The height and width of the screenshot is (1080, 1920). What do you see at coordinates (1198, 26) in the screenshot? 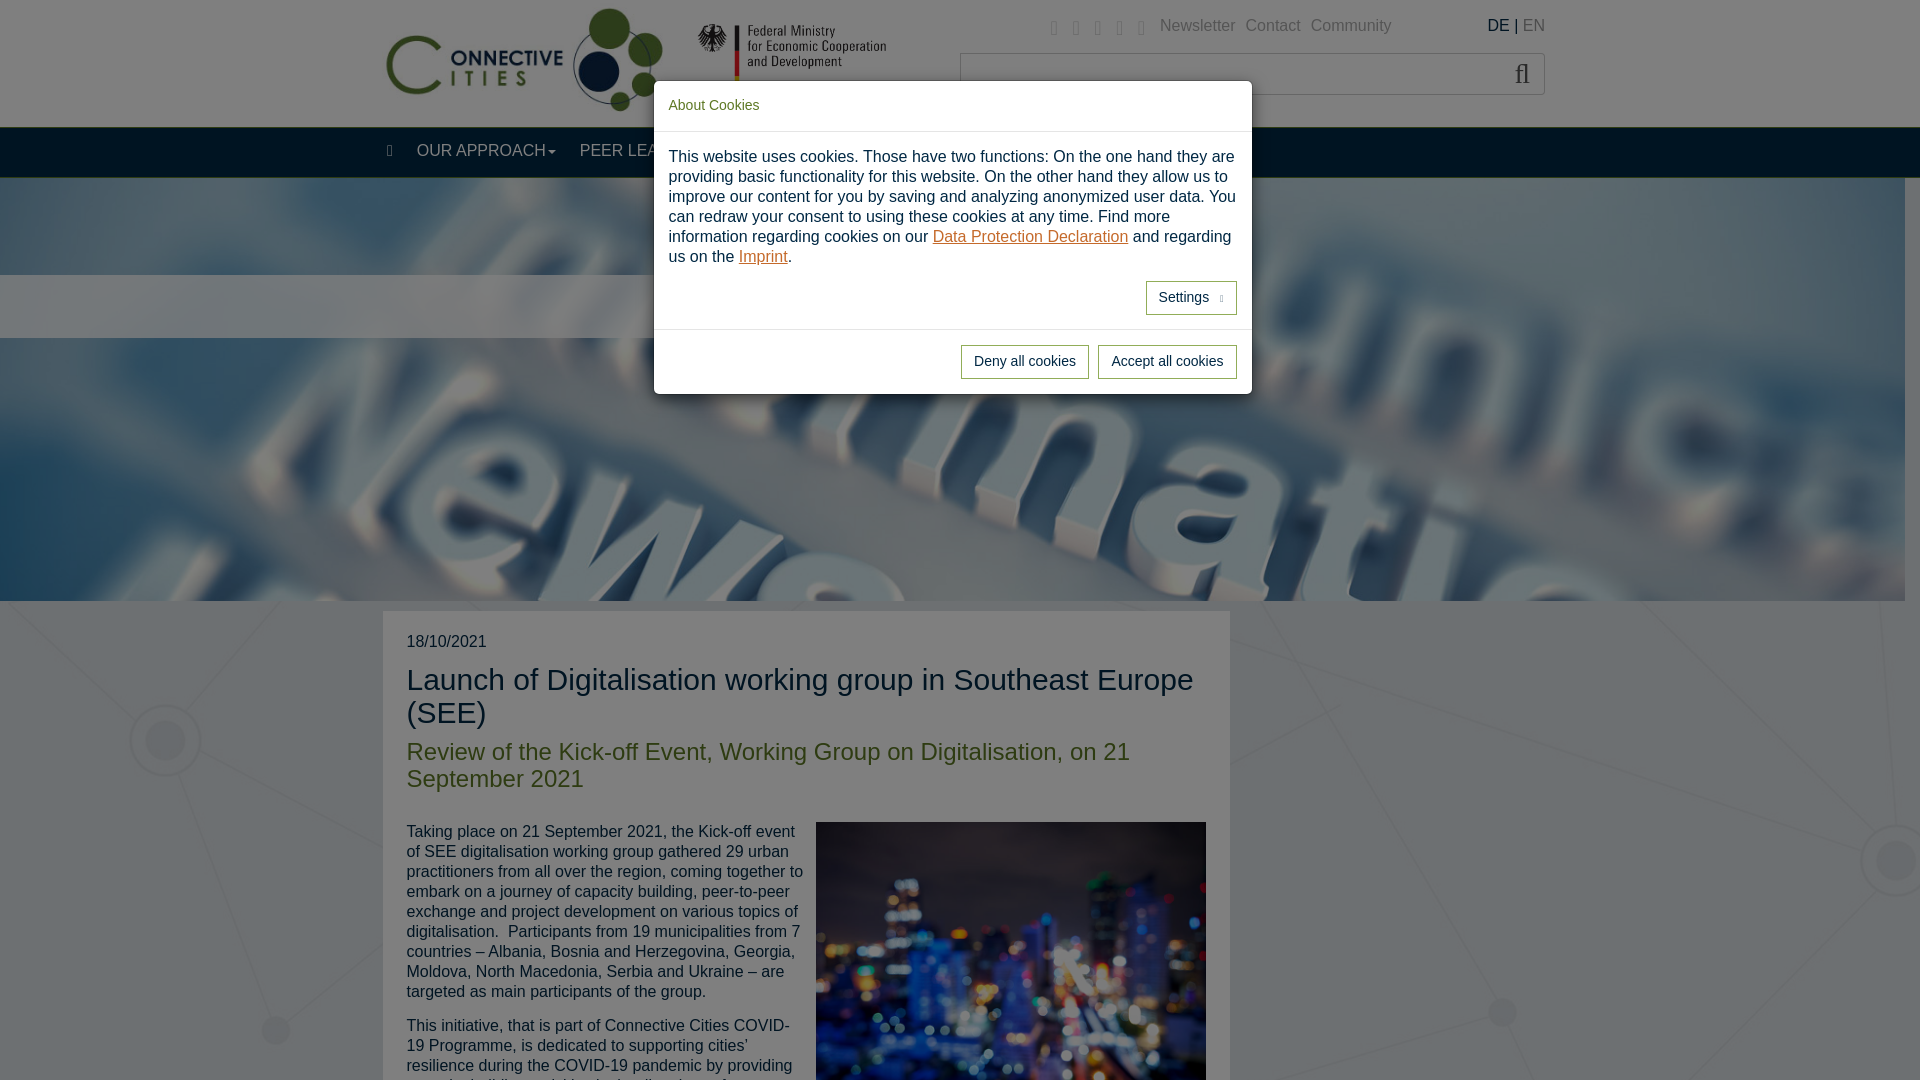
I see `Newsletter` at bounding box center [1198, 26].